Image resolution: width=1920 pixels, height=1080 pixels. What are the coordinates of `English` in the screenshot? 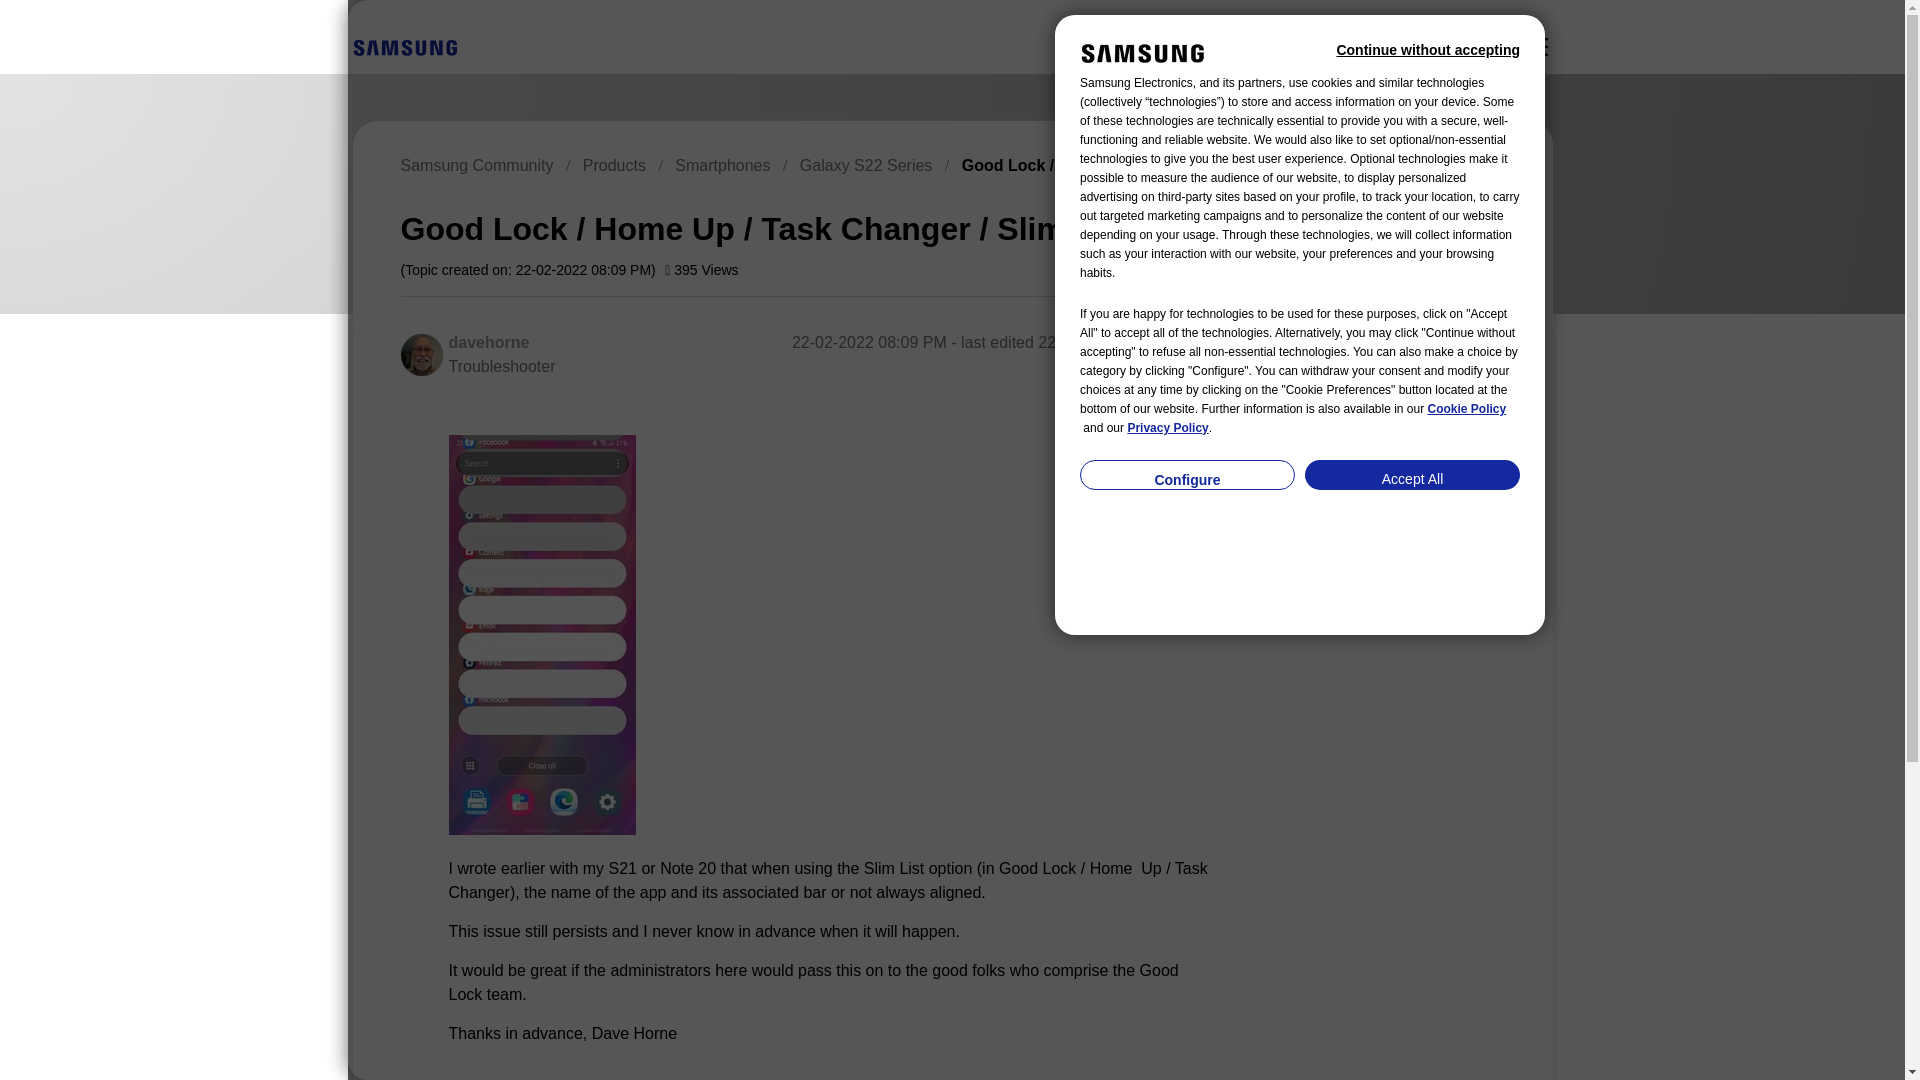 It's located at (404, 46).